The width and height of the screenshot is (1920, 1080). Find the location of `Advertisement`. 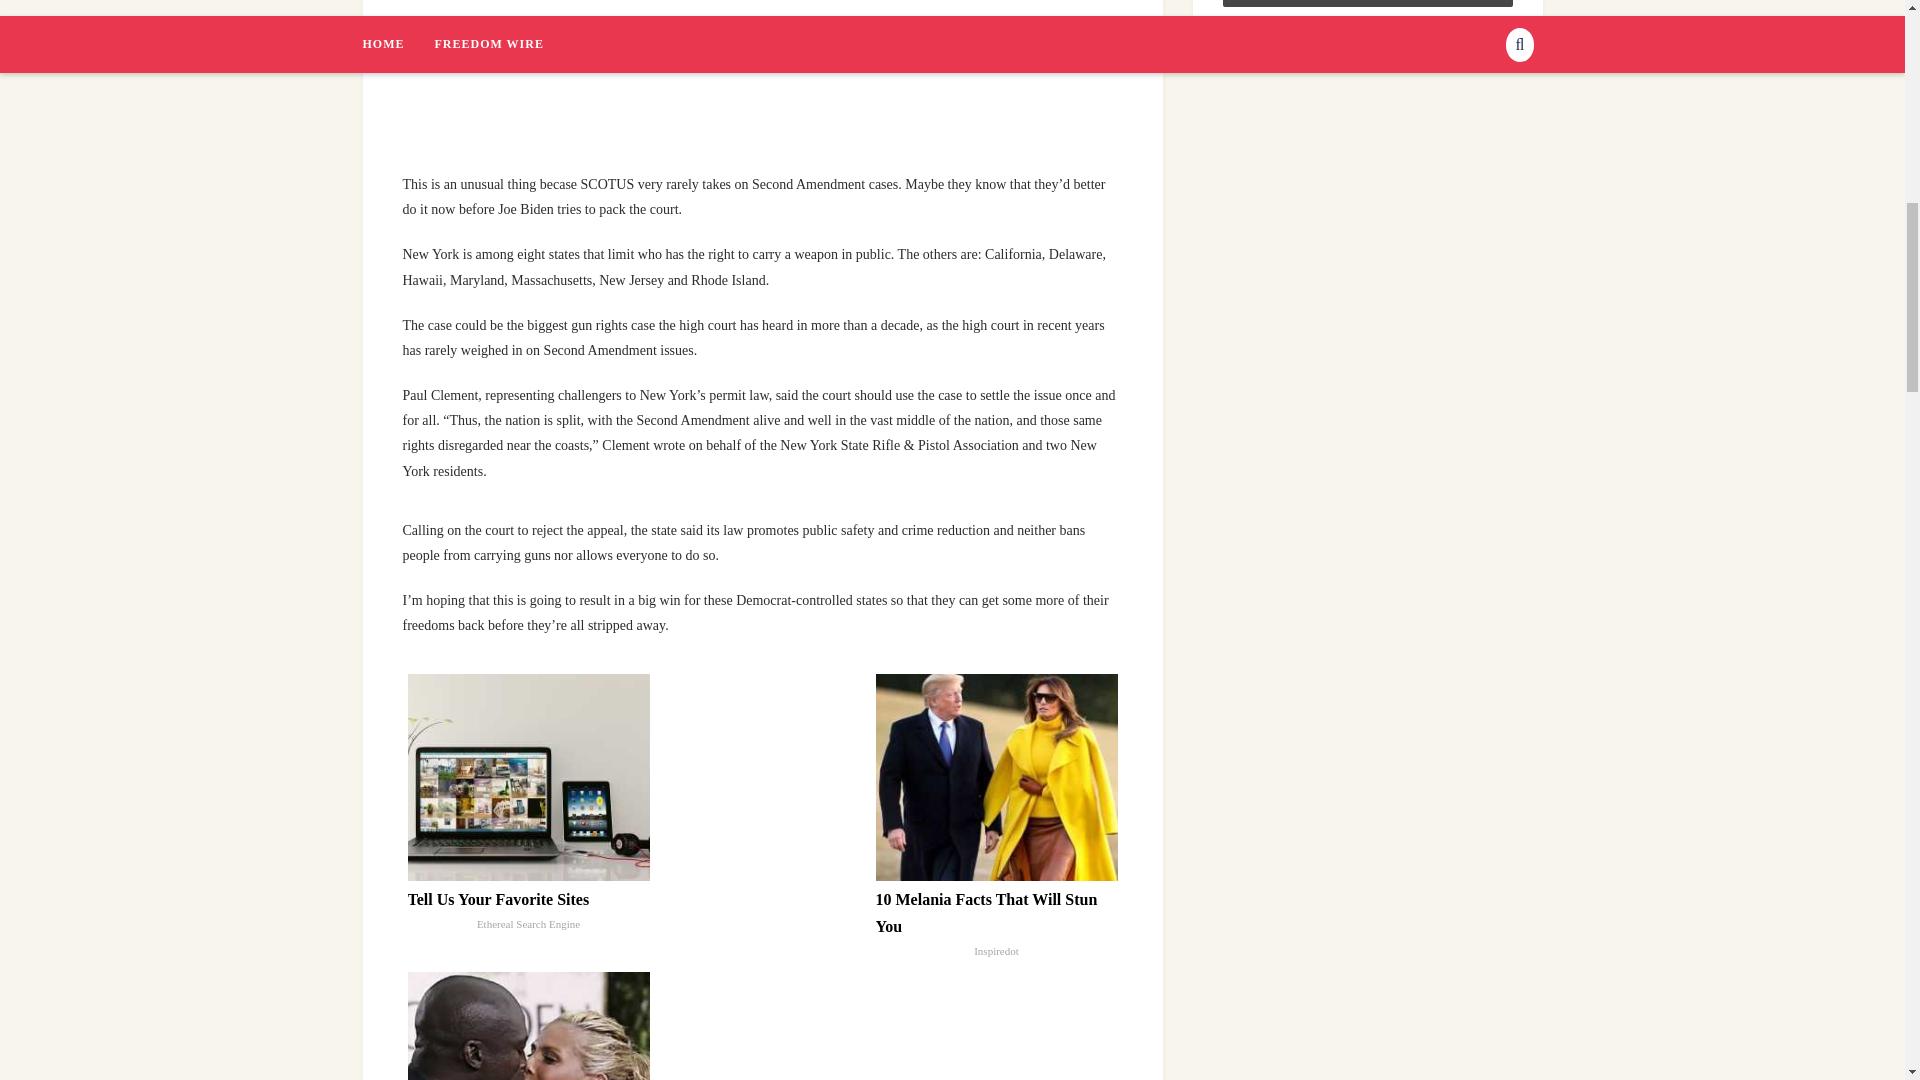

Advertisement is located at coordinates (792, 78).